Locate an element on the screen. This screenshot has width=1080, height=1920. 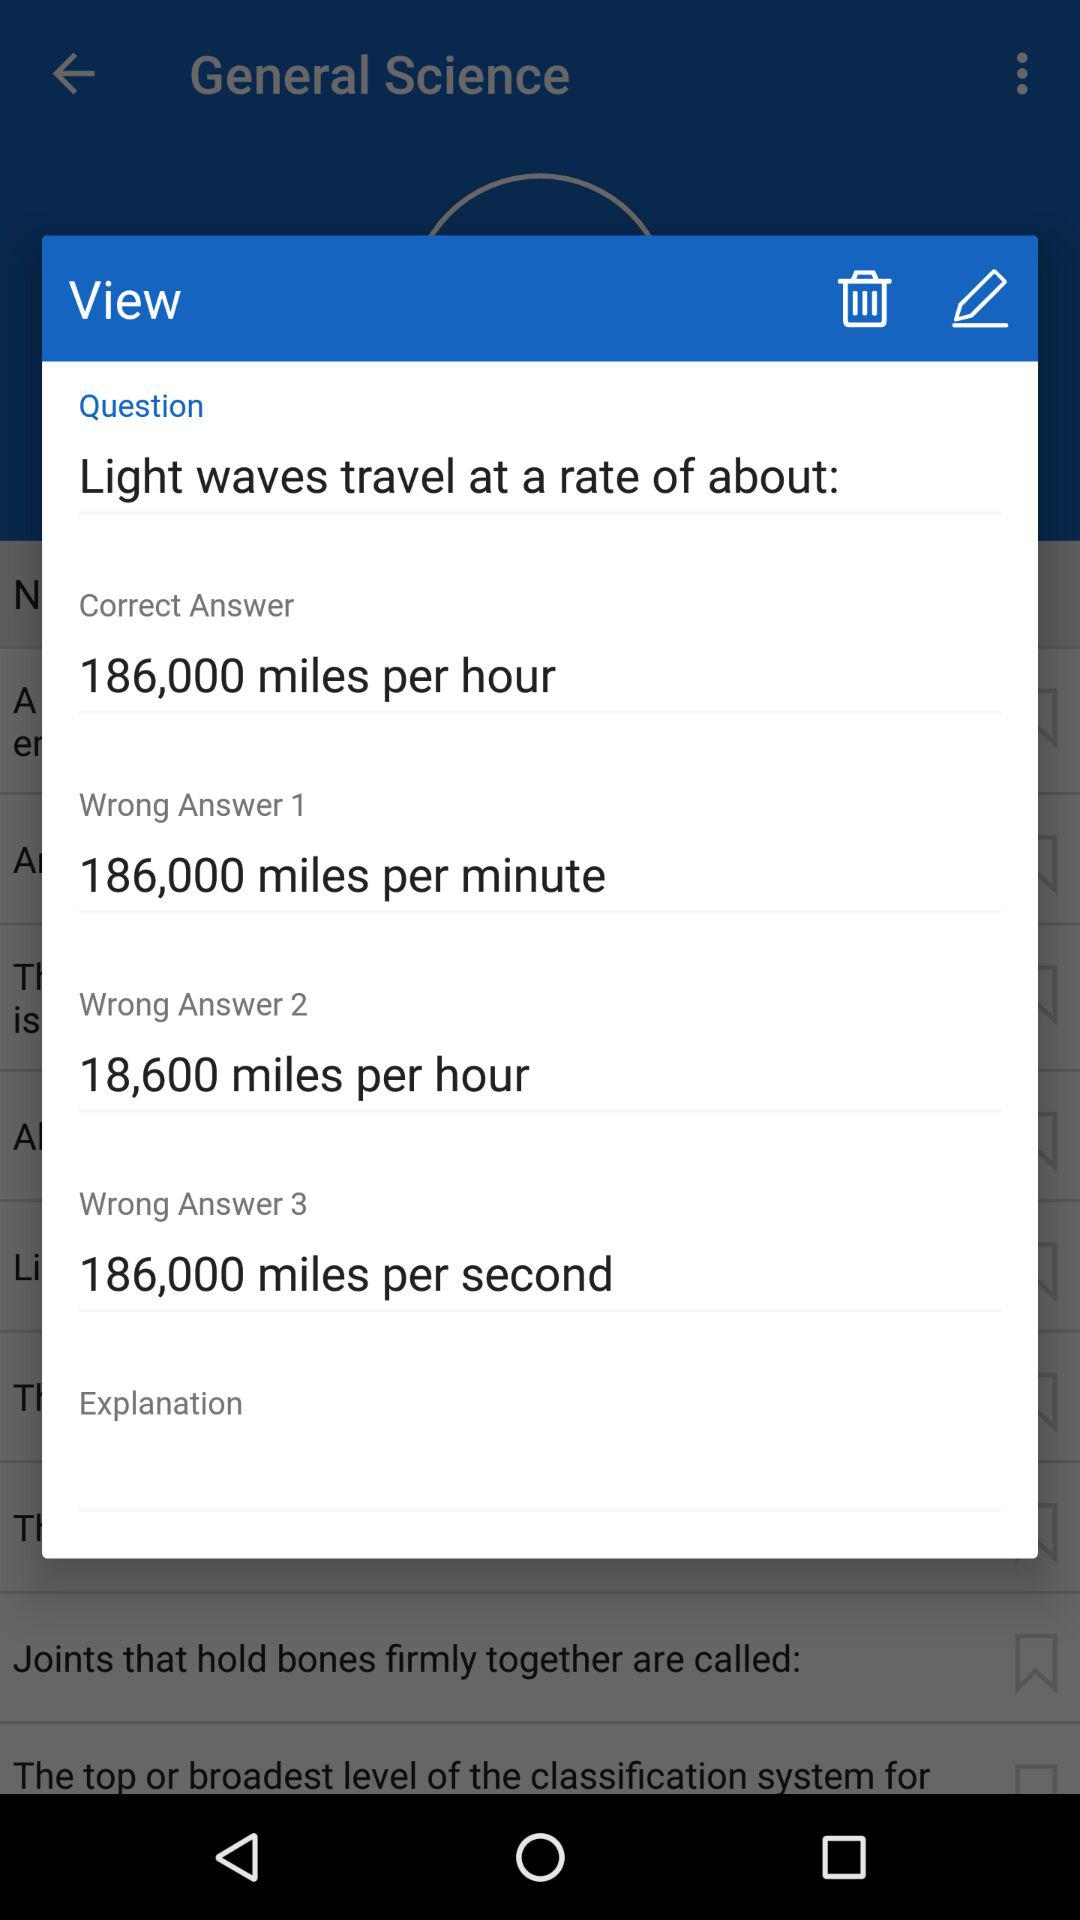
launch the item below view item is located at coordinates (540, 475).